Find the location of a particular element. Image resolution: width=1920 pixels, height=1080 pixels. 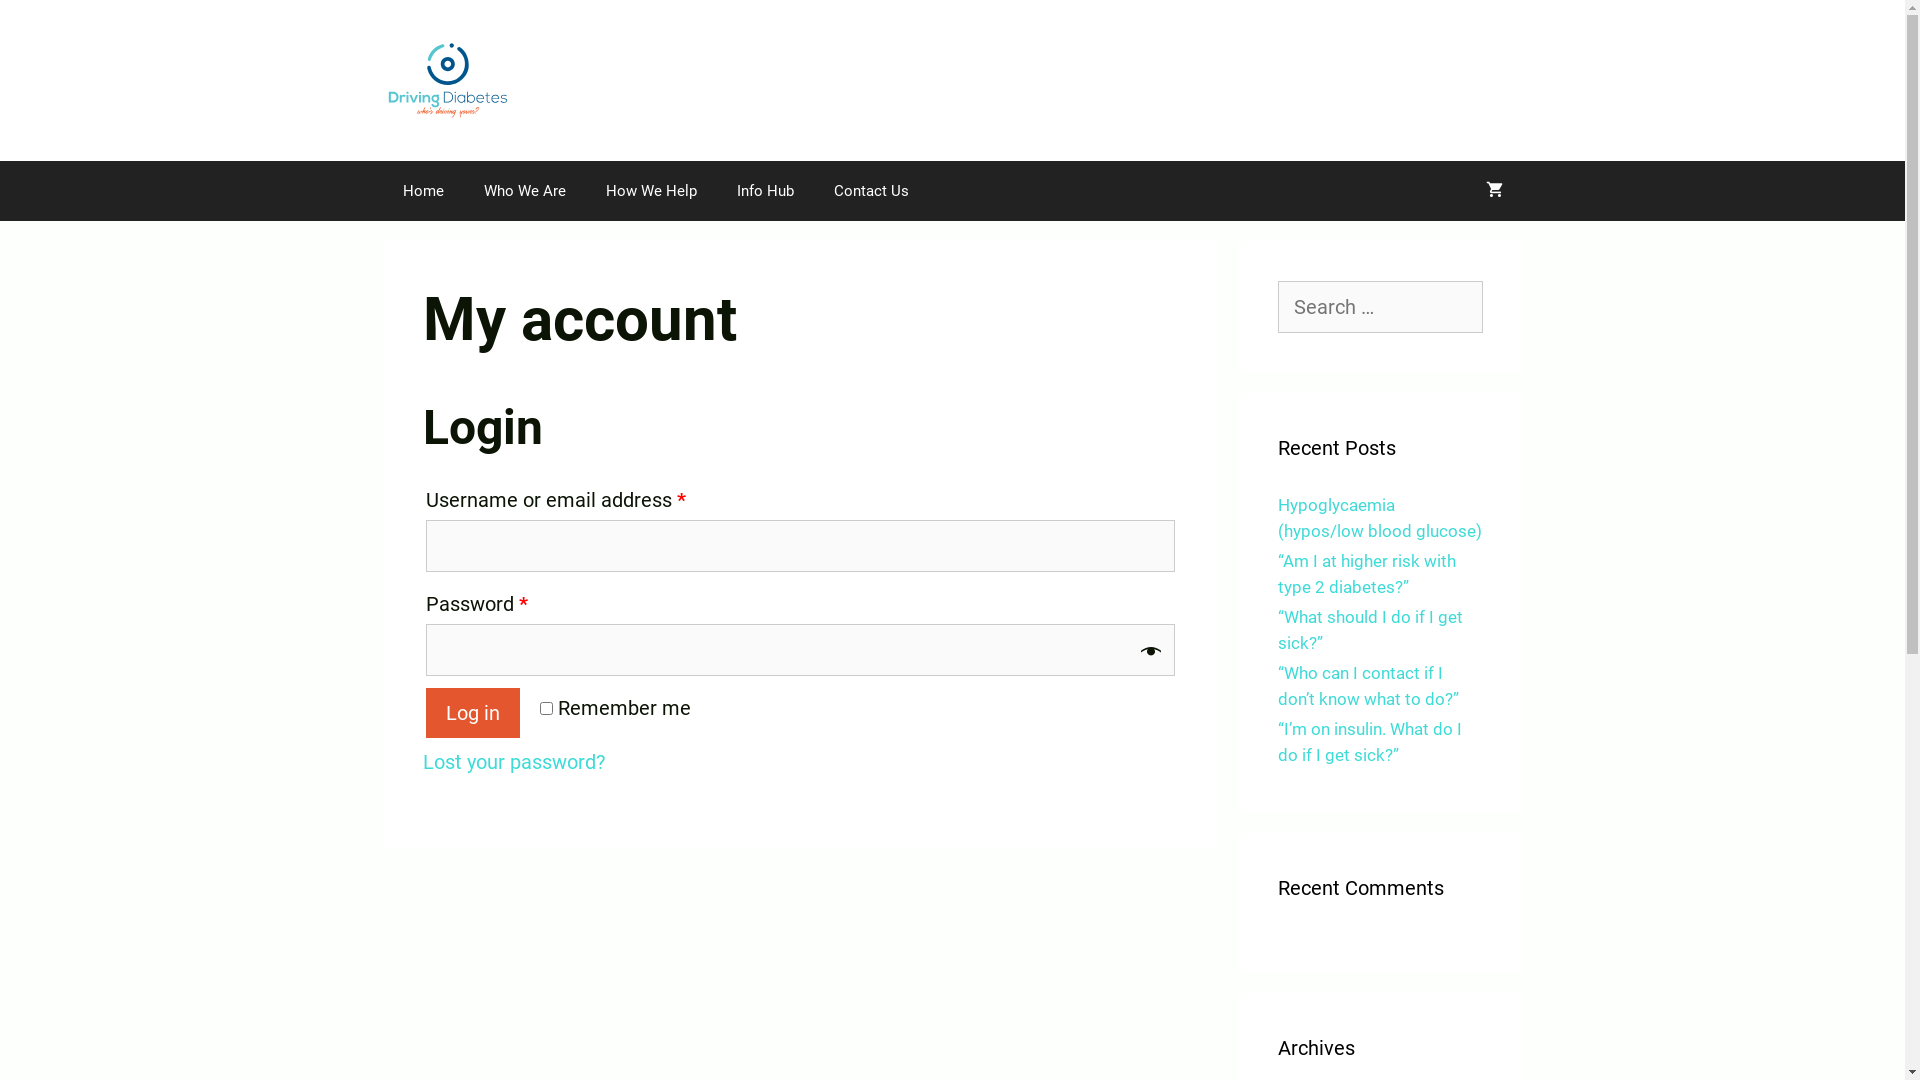

Home is located at coordinates (422, 191).